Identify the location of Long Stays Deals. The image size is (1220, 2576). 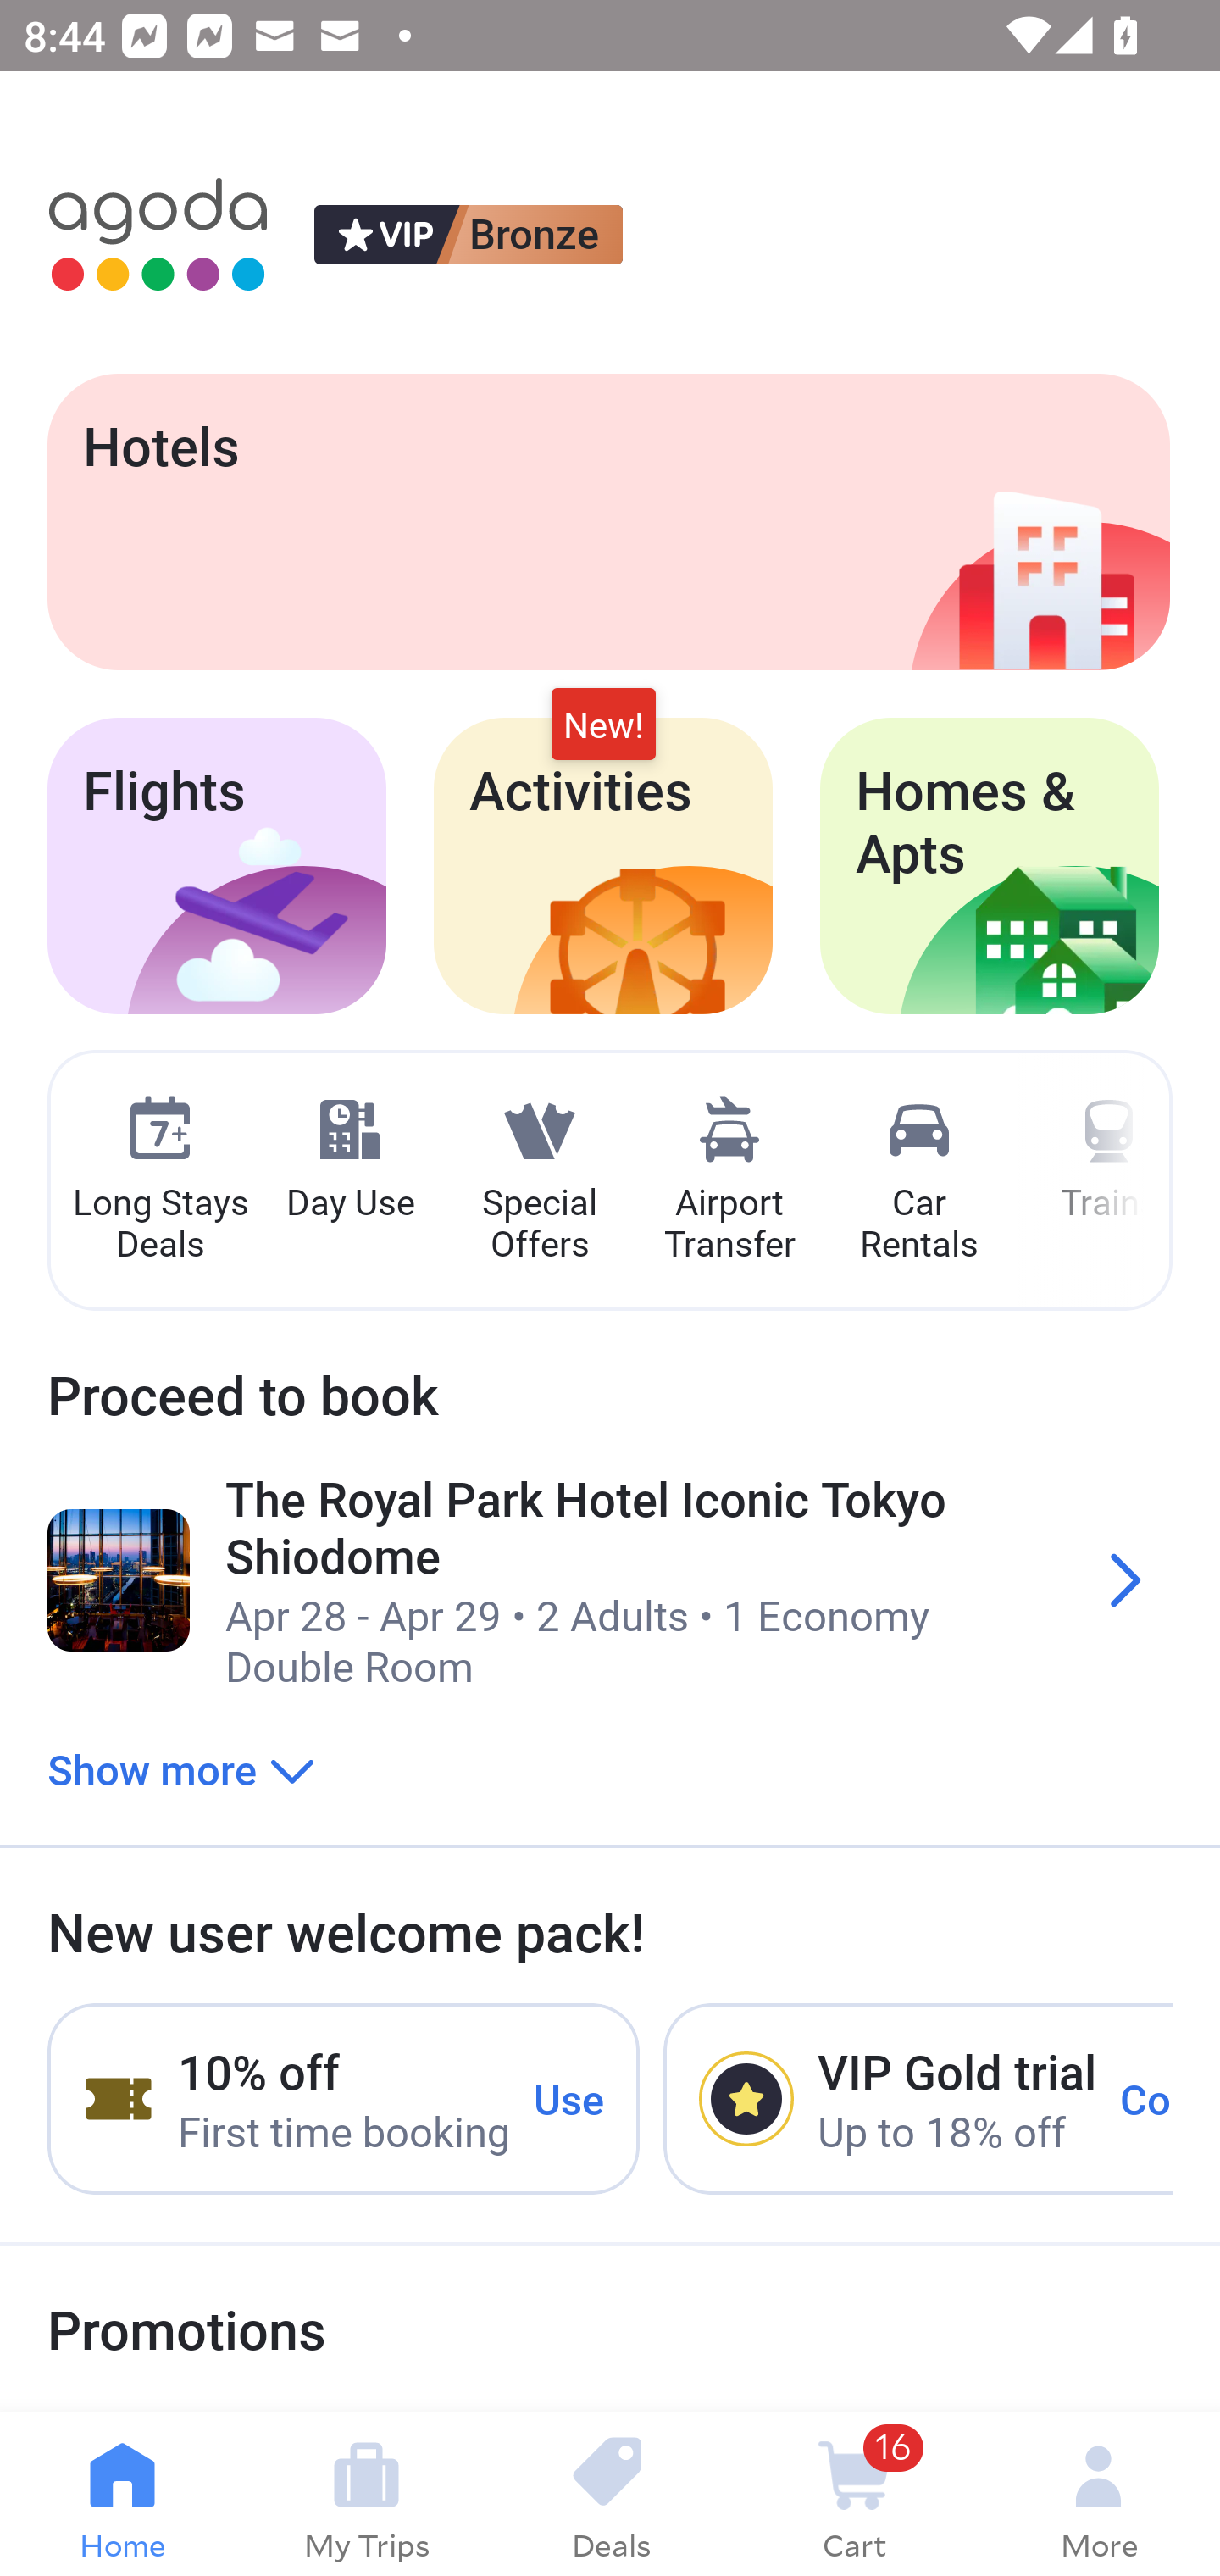
(159, 1181).